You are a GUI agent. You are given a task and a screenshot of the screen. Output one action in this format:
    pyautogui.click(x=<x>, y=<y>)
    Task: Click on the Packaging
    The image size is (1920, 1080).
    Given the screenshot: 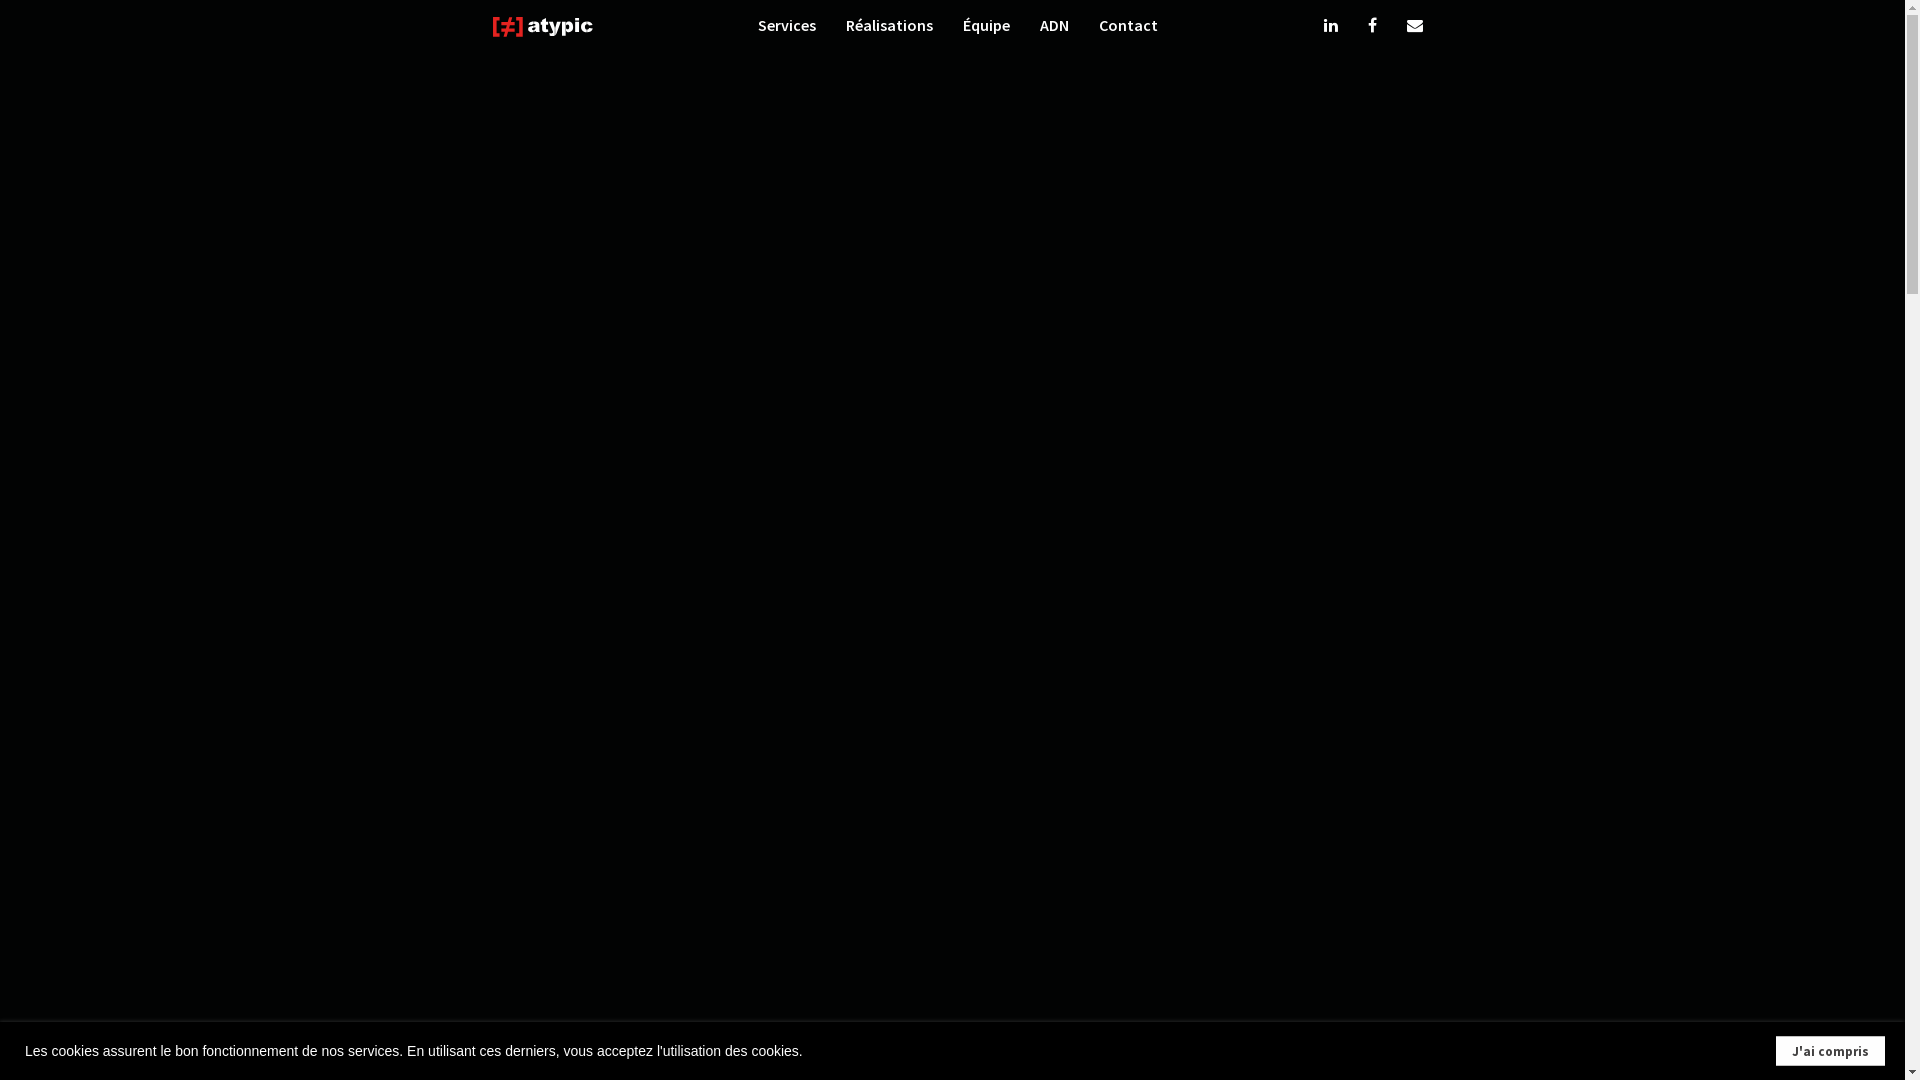 What is the action you would take?
    pyautogui.click(x=604, y=934)
    